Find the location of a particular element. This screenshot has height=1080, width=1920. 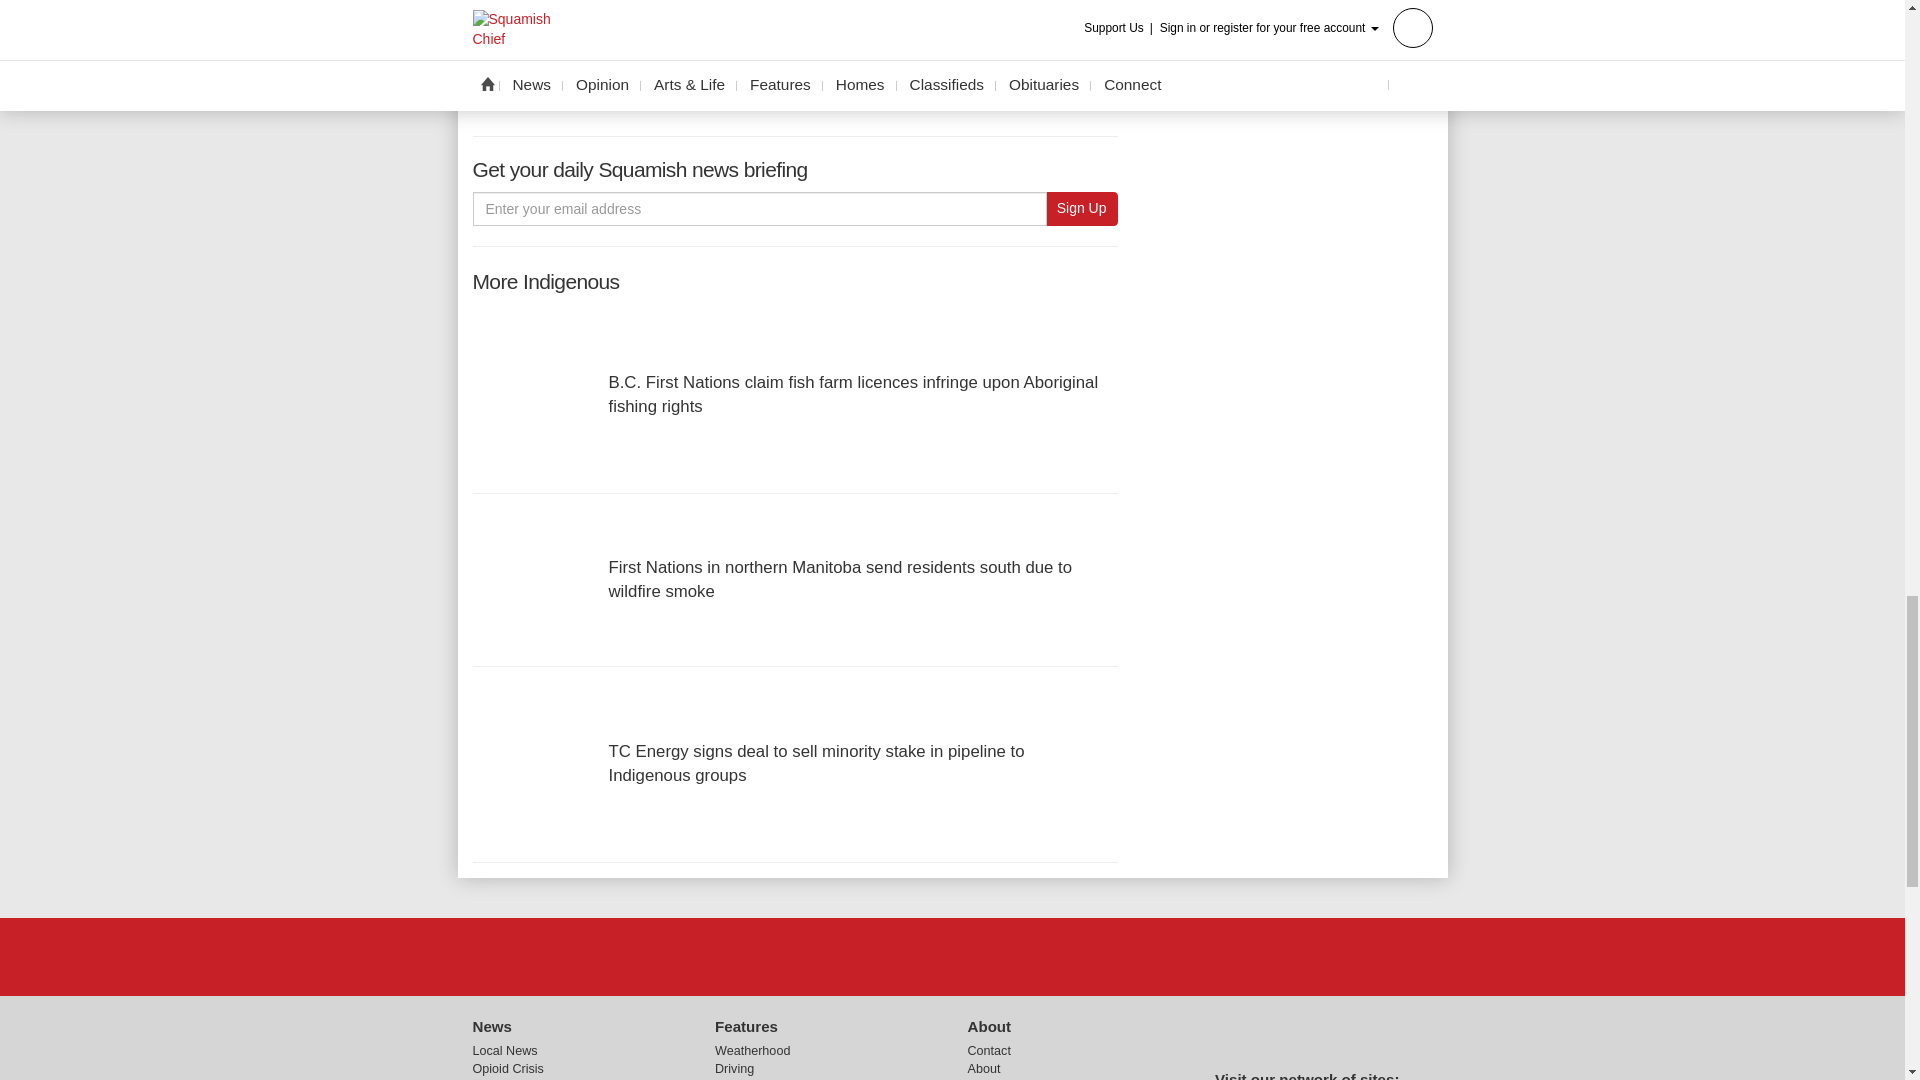

Facebook is located at coordinates (901, 957).